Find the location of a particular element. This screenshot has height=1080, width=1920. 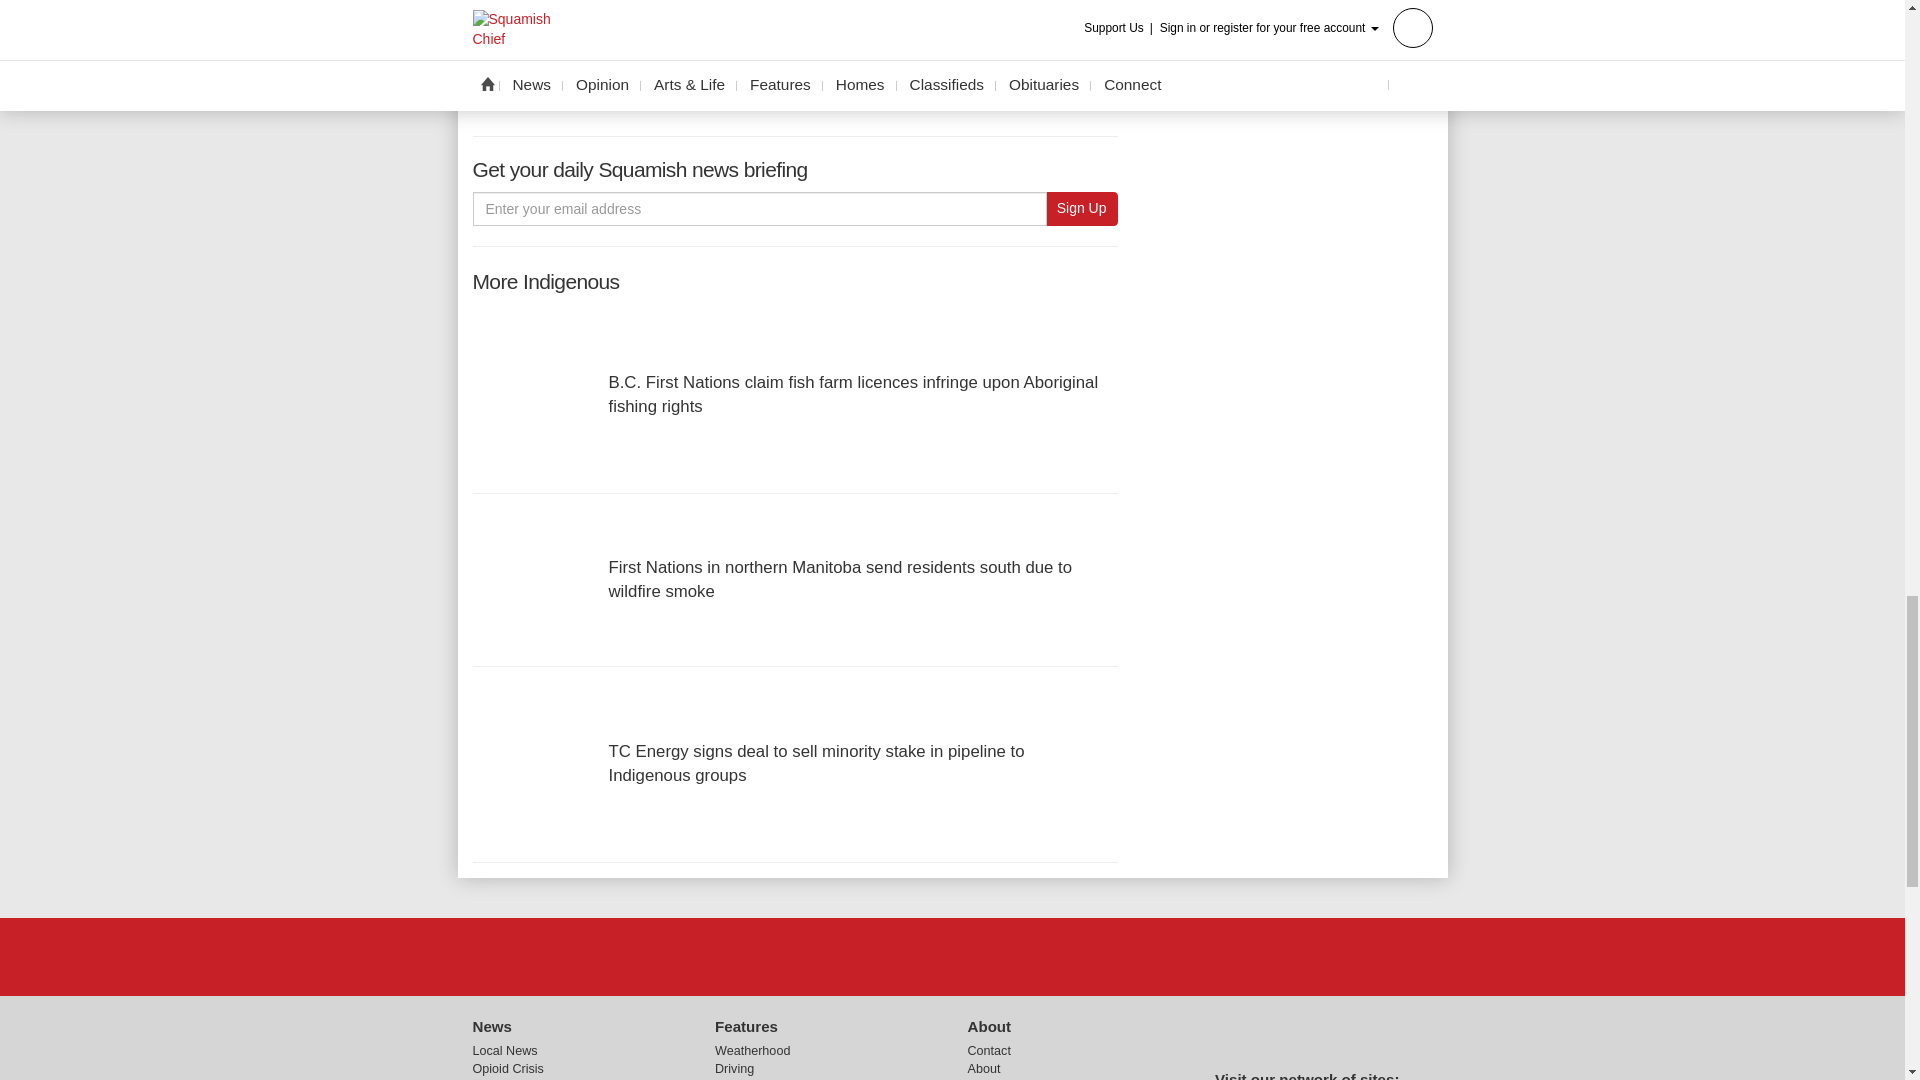

Facebook is located at coordinates (901, 957).